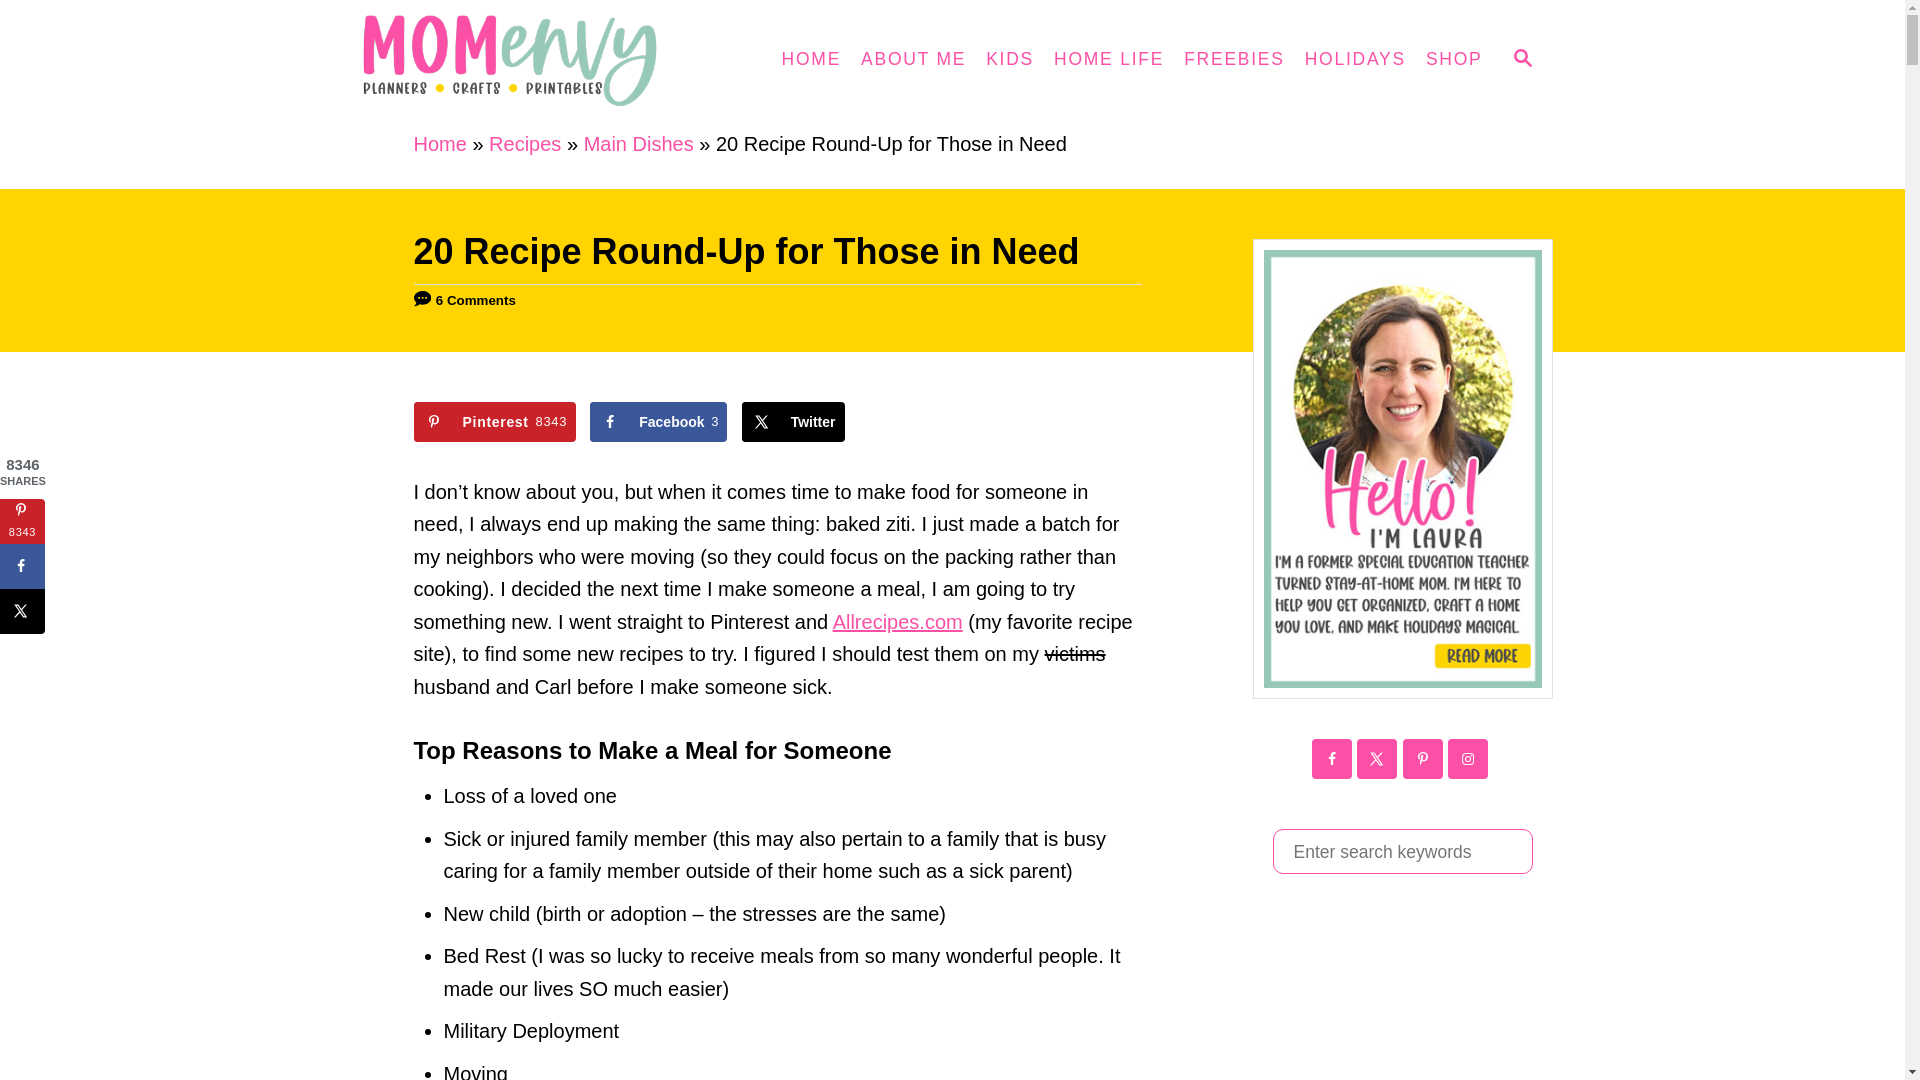 Image resolution: width=1920 pixels, height=1080 pixels. I want to click on Mom Envy, so click(532, 60).